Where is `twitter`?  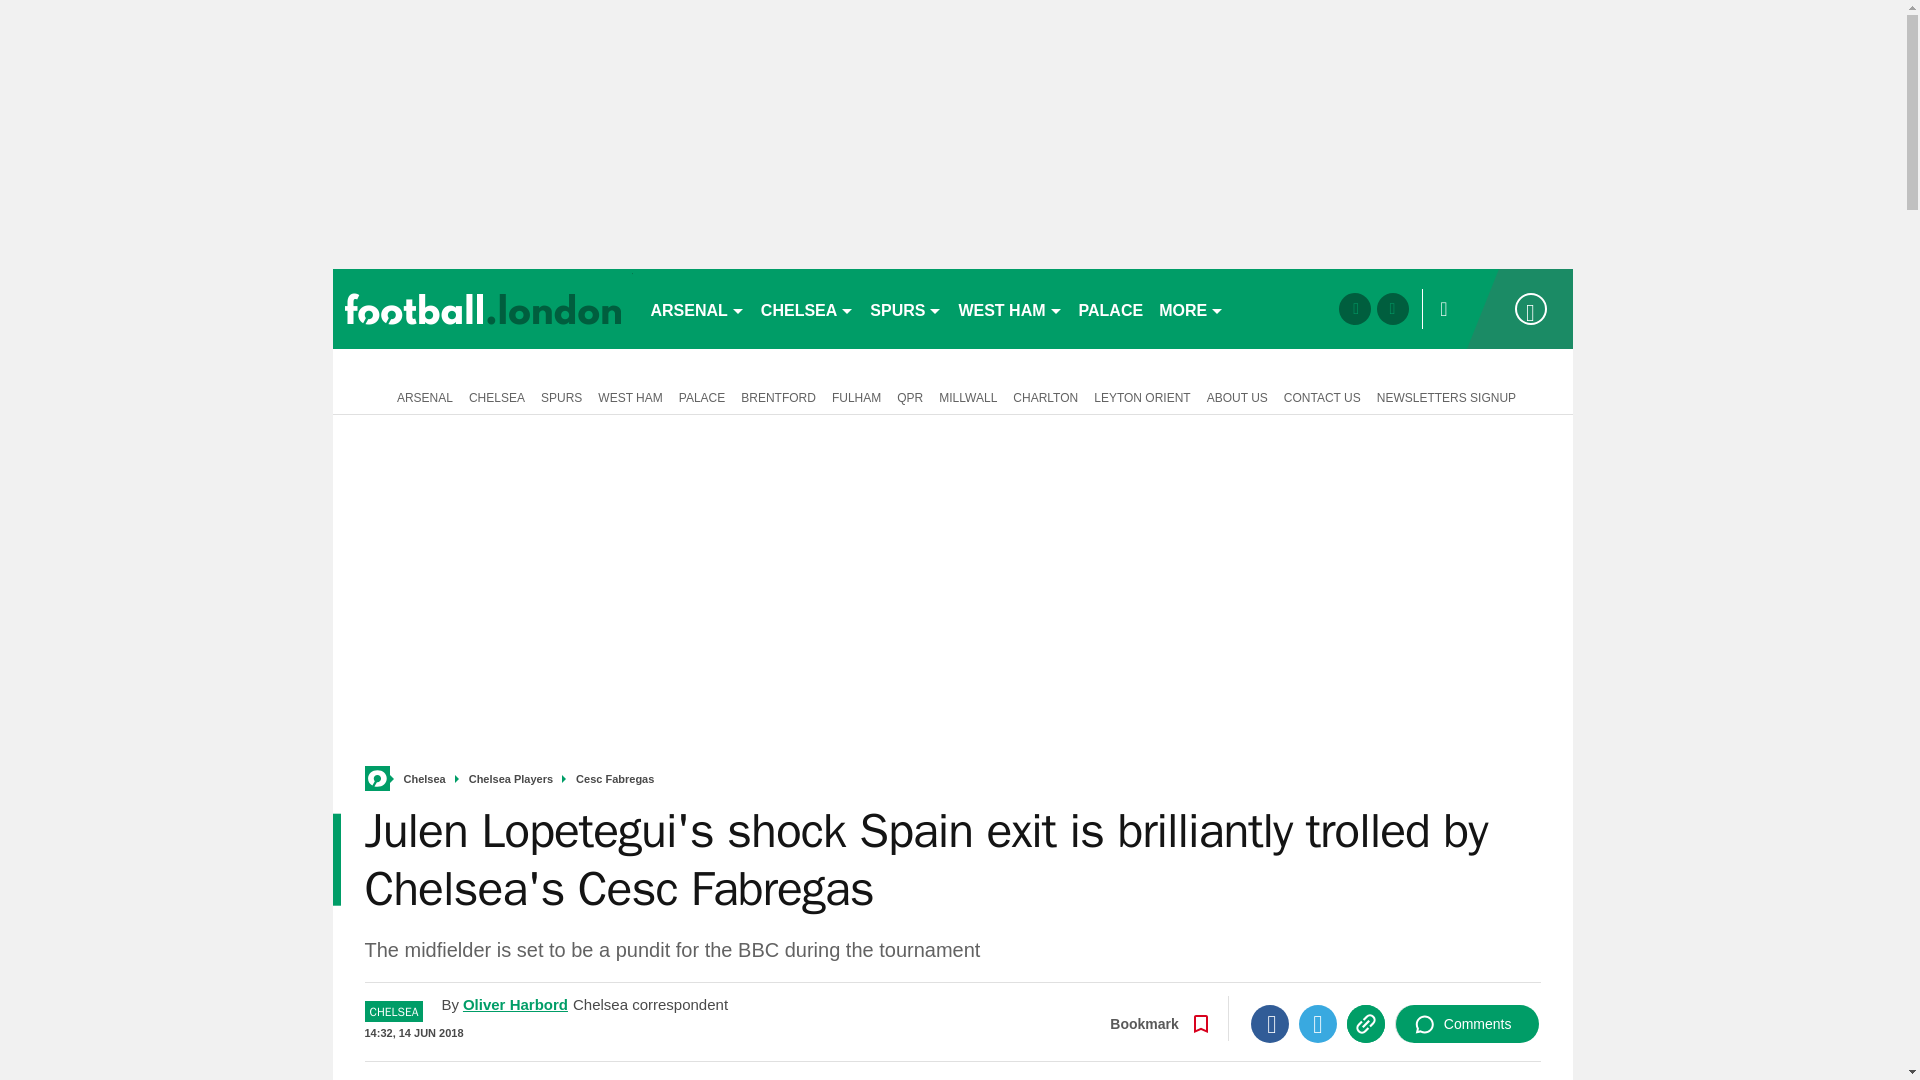 twitter is located at coordinates (1392, 308).